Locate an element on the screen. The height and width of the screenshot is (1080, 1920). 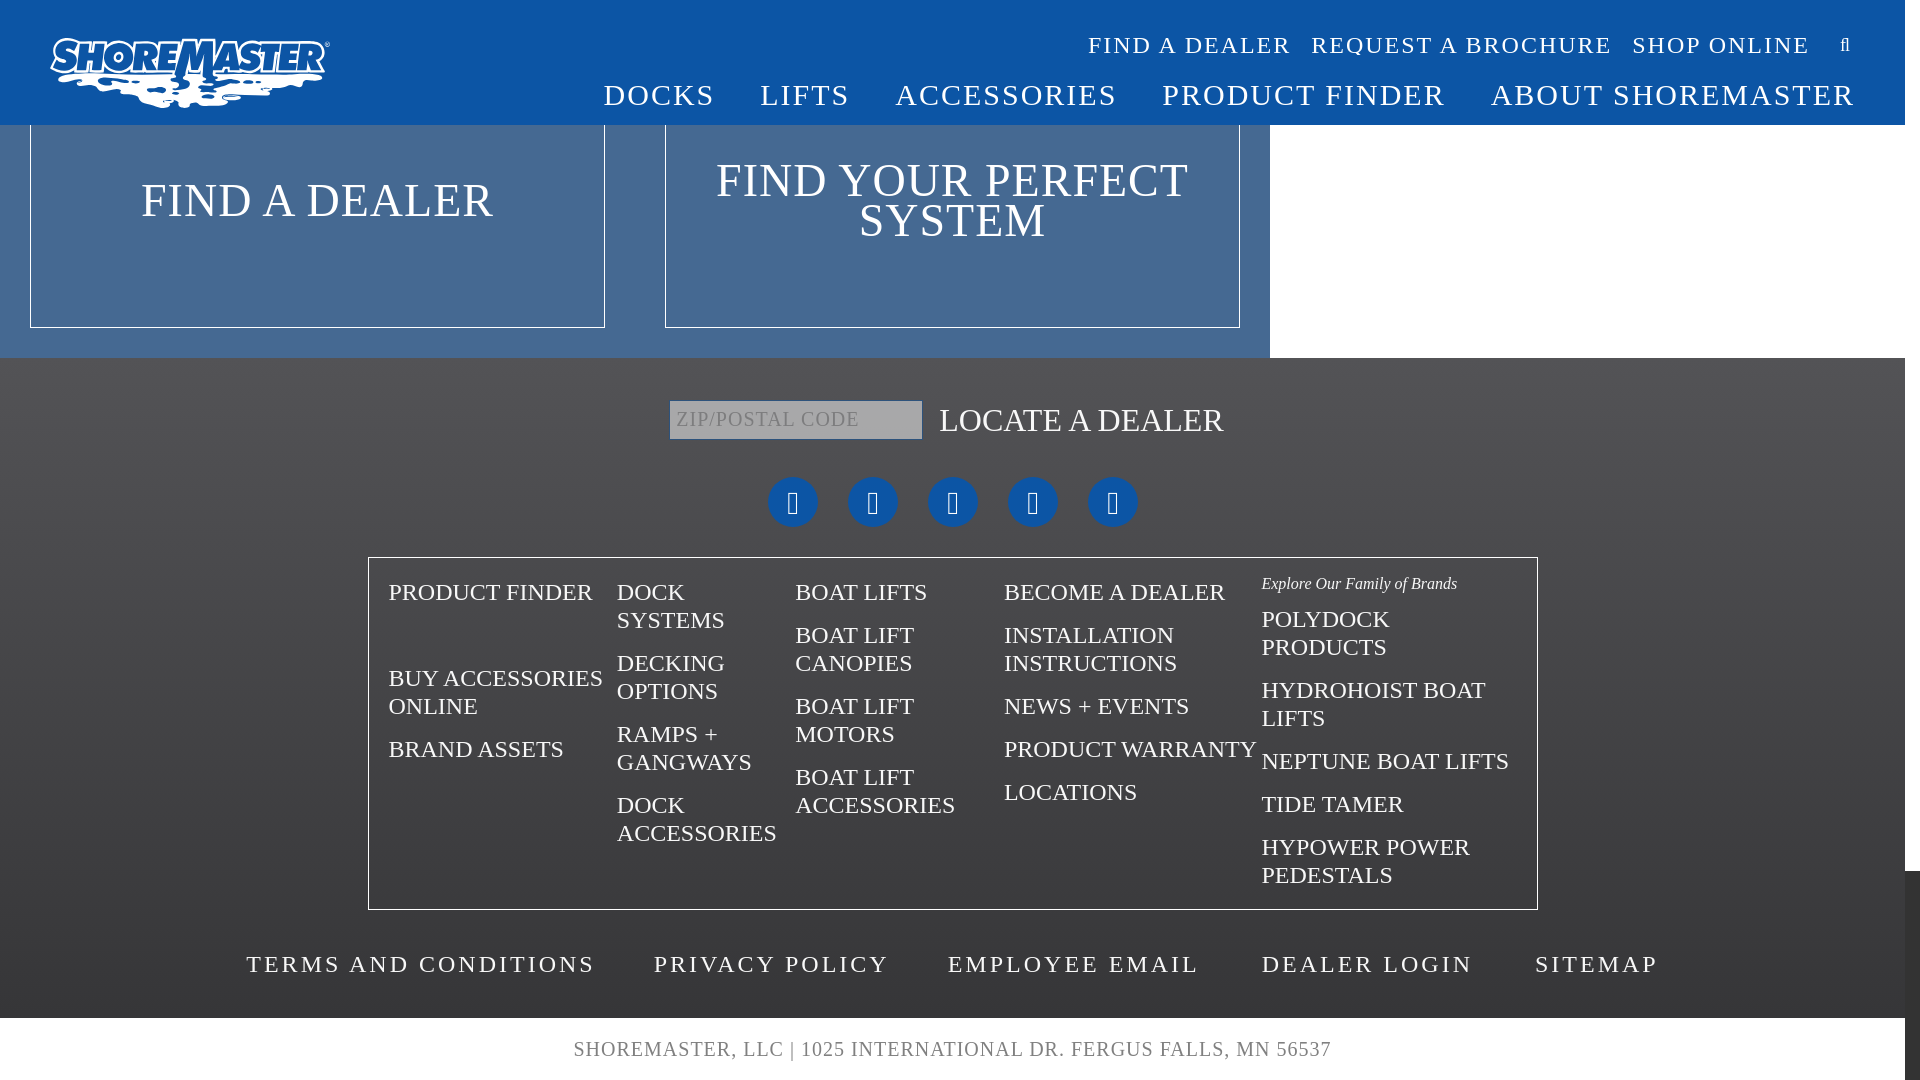
Product Finder is located at coordinates (489, 591).